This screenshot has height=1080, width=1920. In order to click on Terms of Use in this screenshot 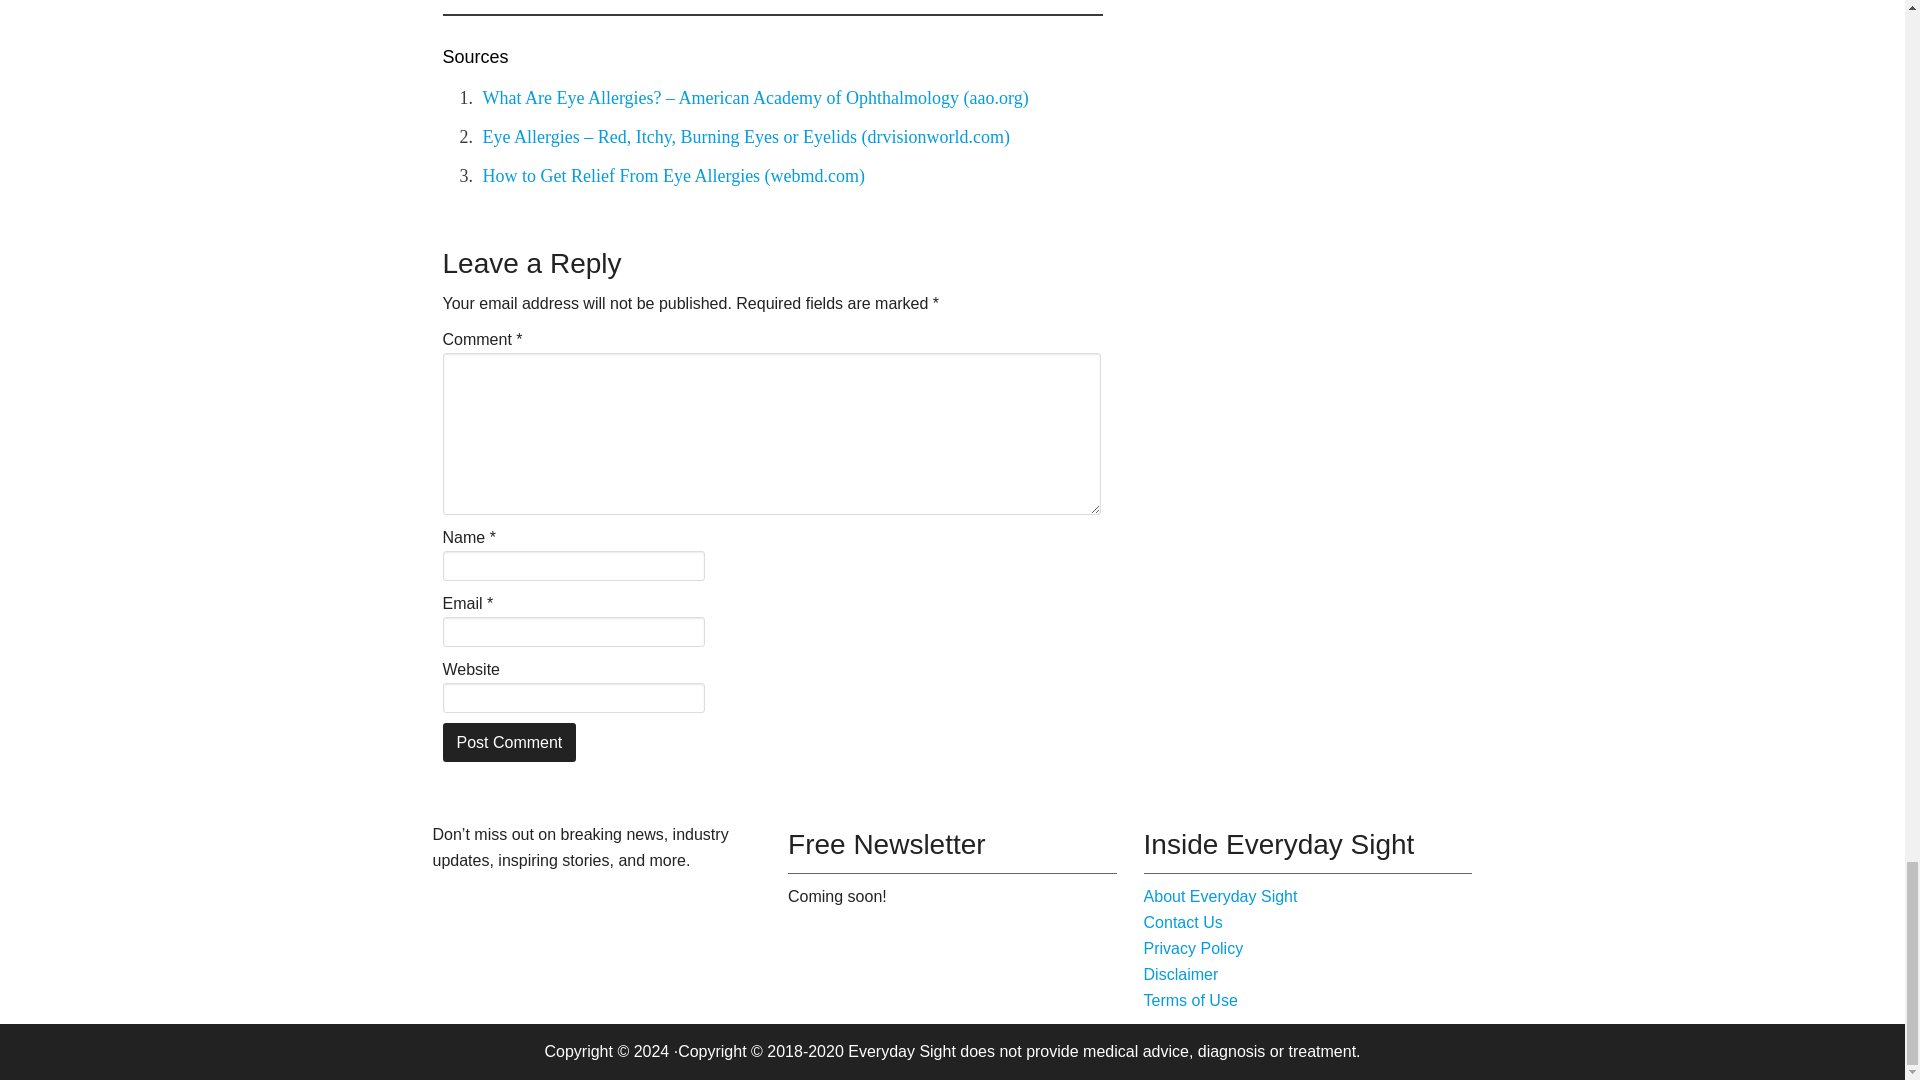, I will do `click(1191, 1000)`.